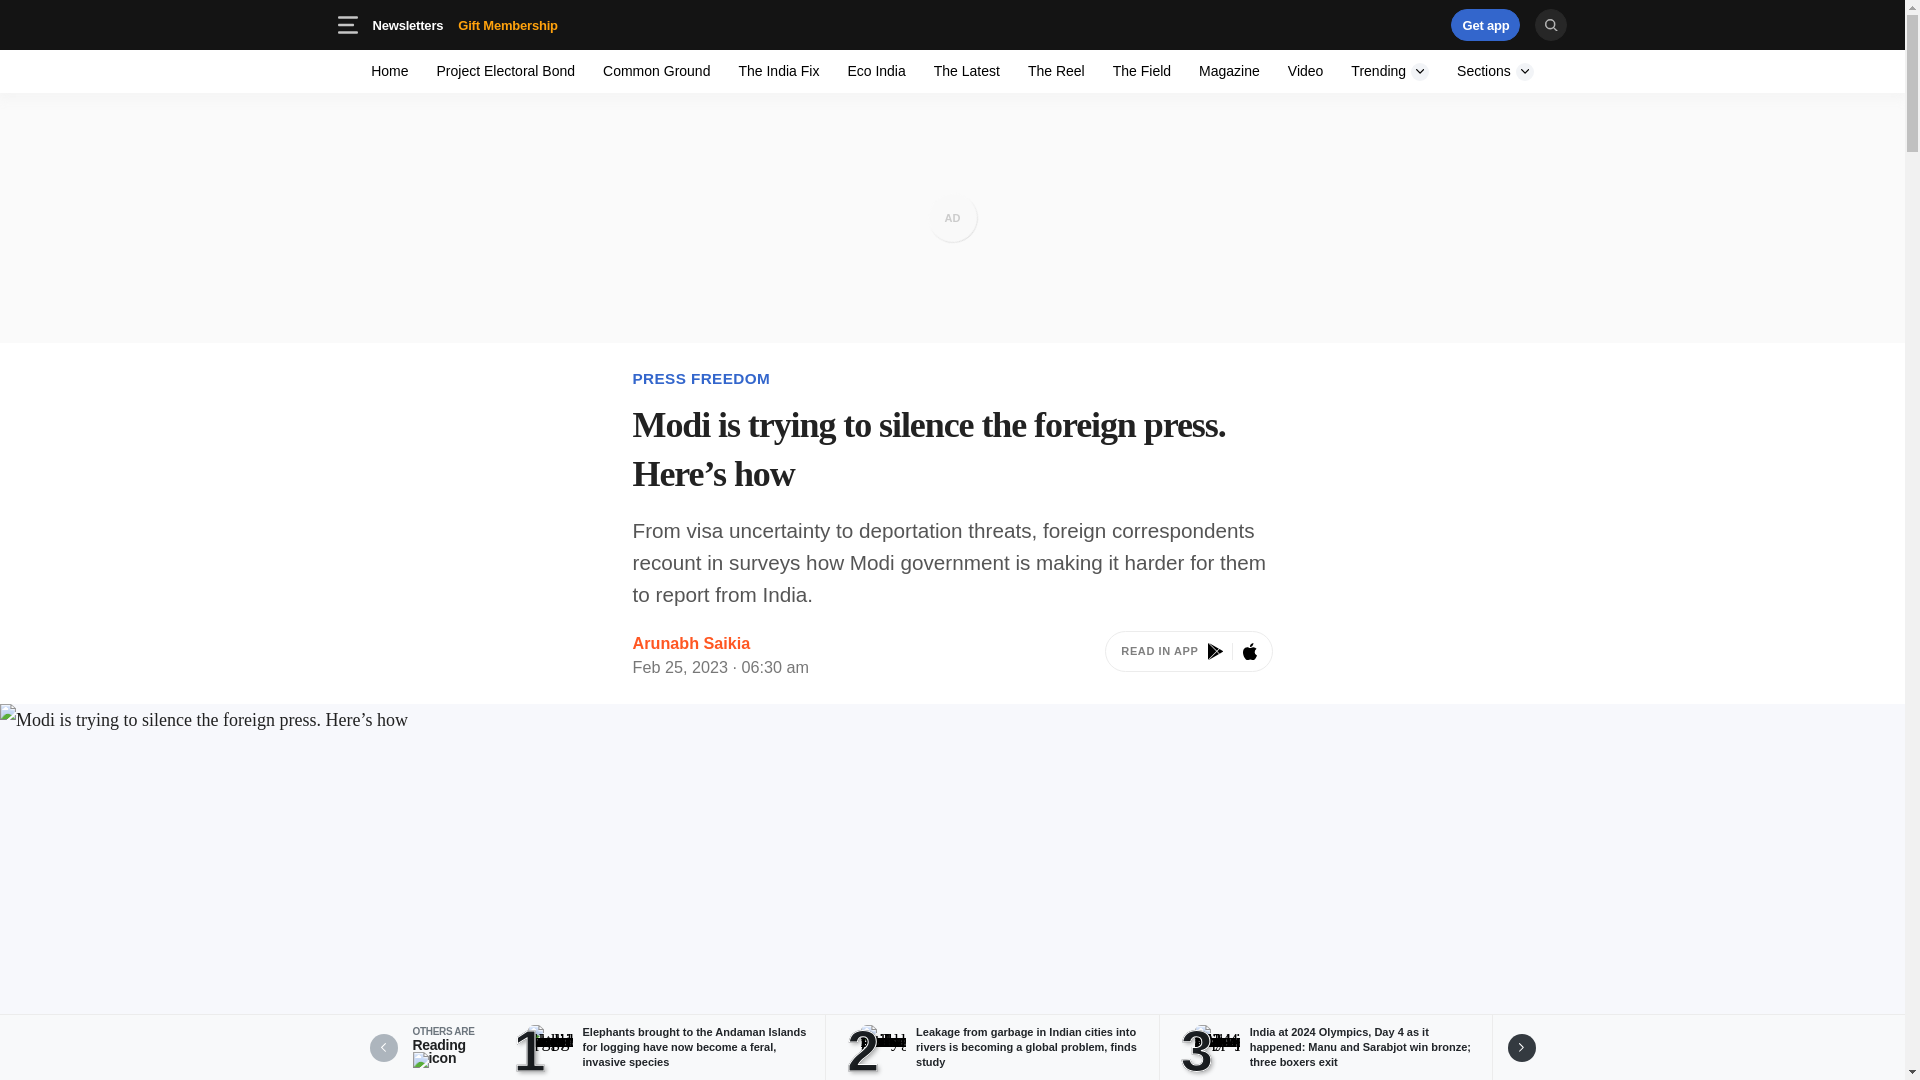 The height and width of the screenshot is (1080, 1920). What do you see at coordinates (1486, 24) in the screenshot?
I see `Get app` at bounding box center [1486, 24].